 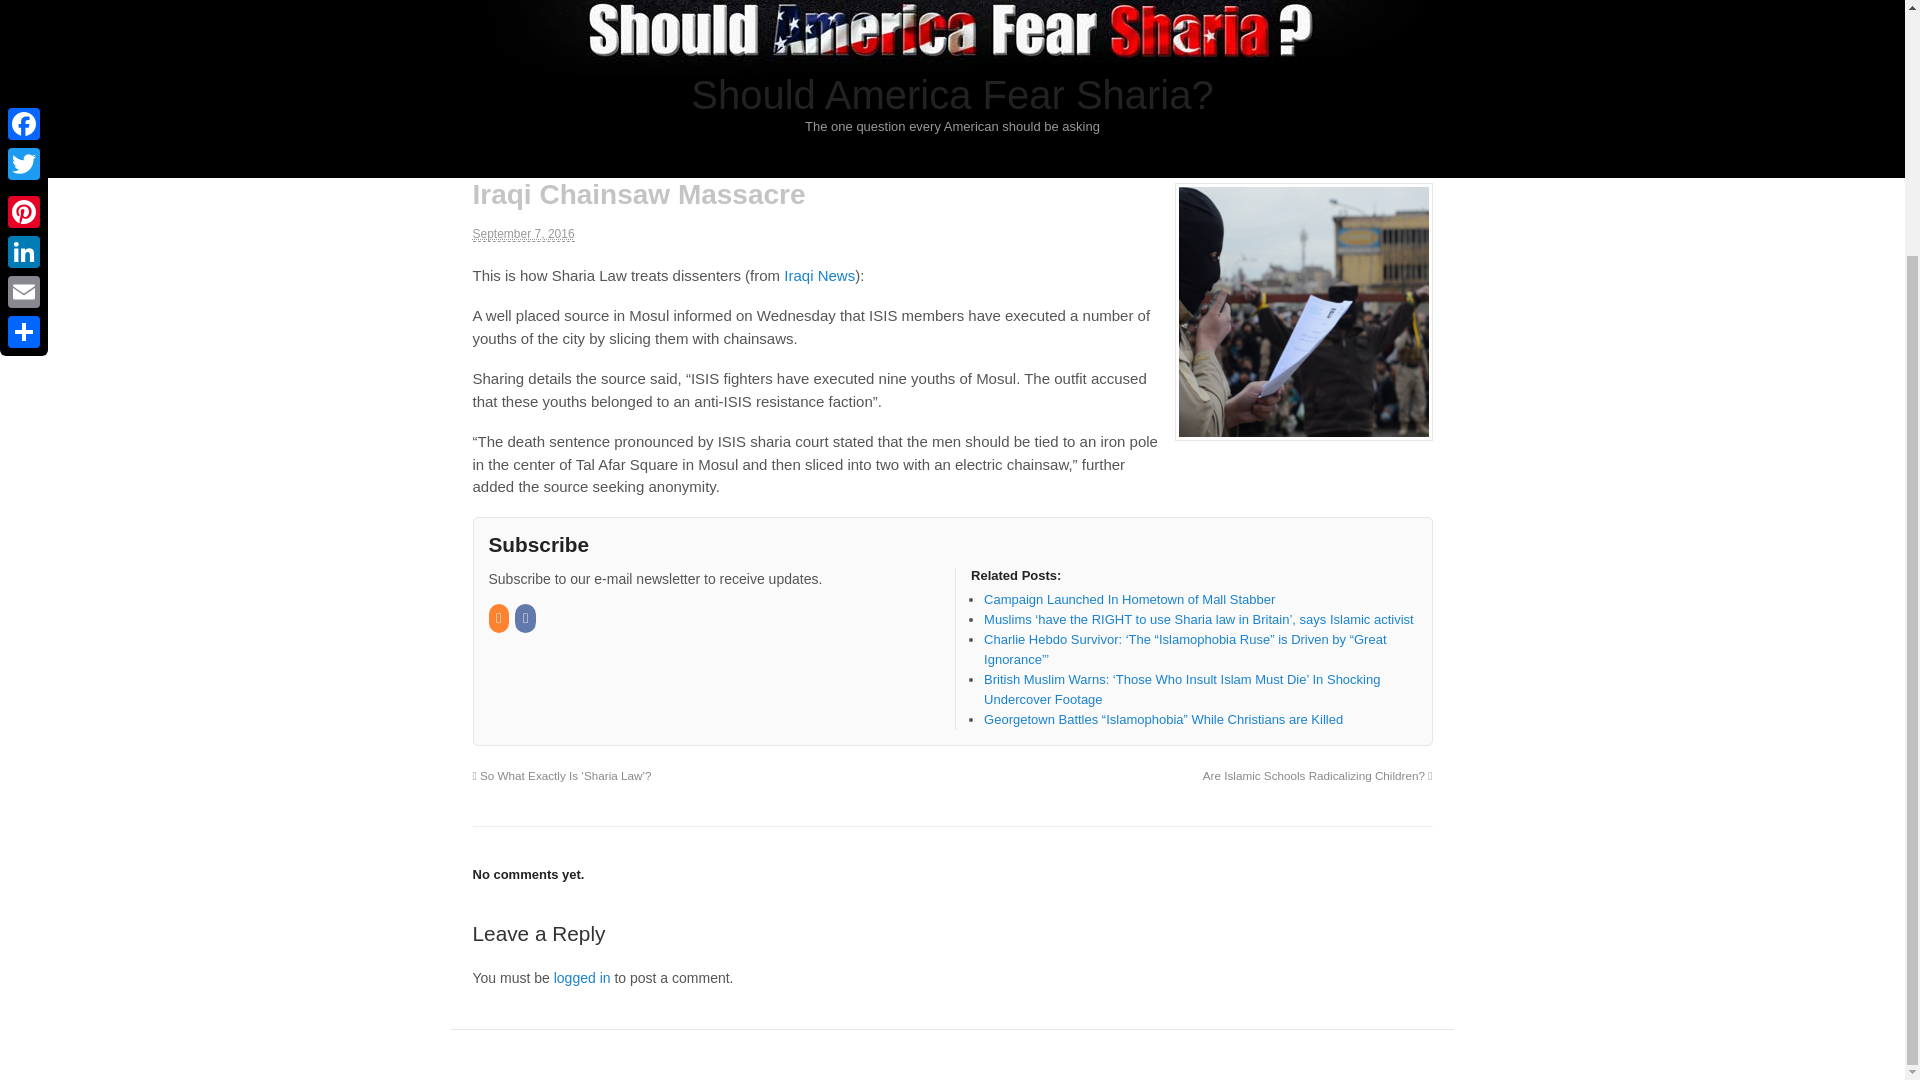 What do you see at coordinates (1318, 774) in the screenshot?
I see `Are Islamic Schools Radicalizing Children?` at bounding box center [1318, 774].